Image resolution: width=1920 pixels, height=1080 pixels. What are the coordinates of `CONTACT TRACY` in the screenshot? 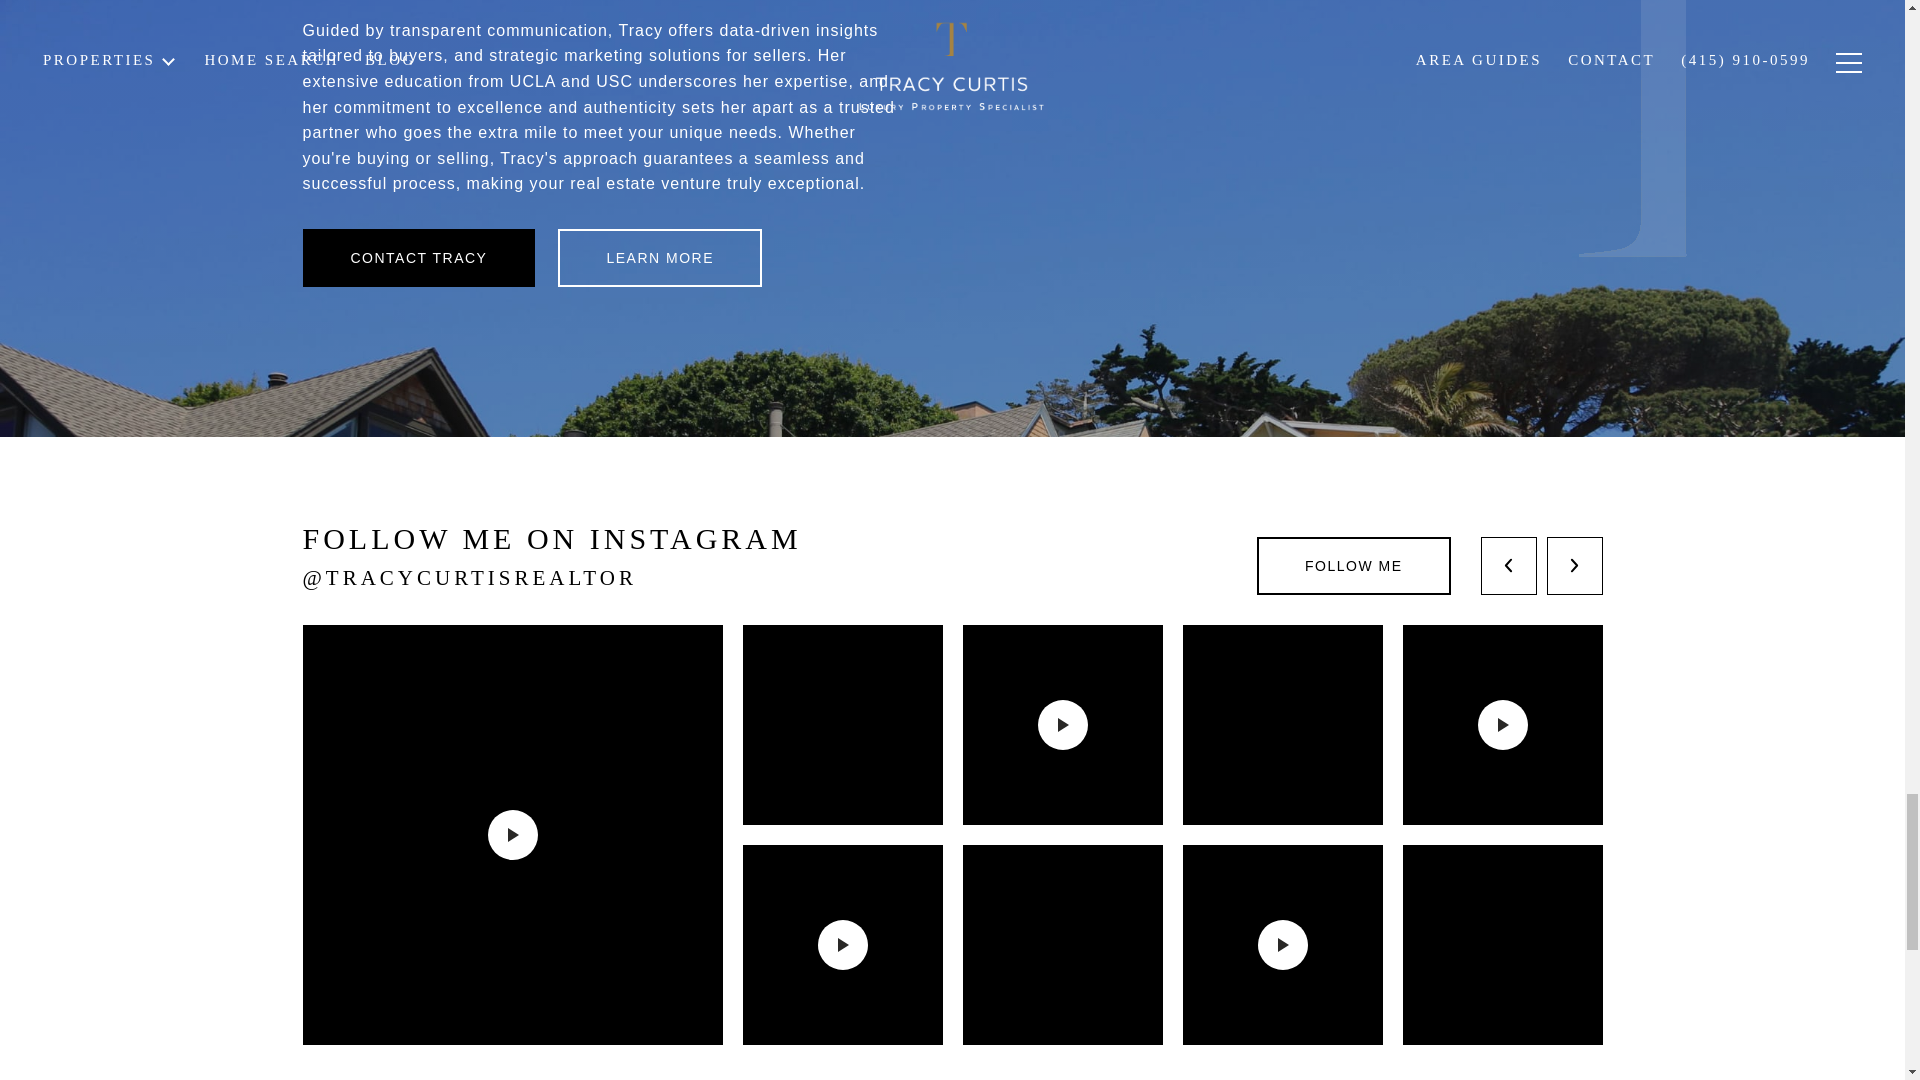 It's located at (418, 258).